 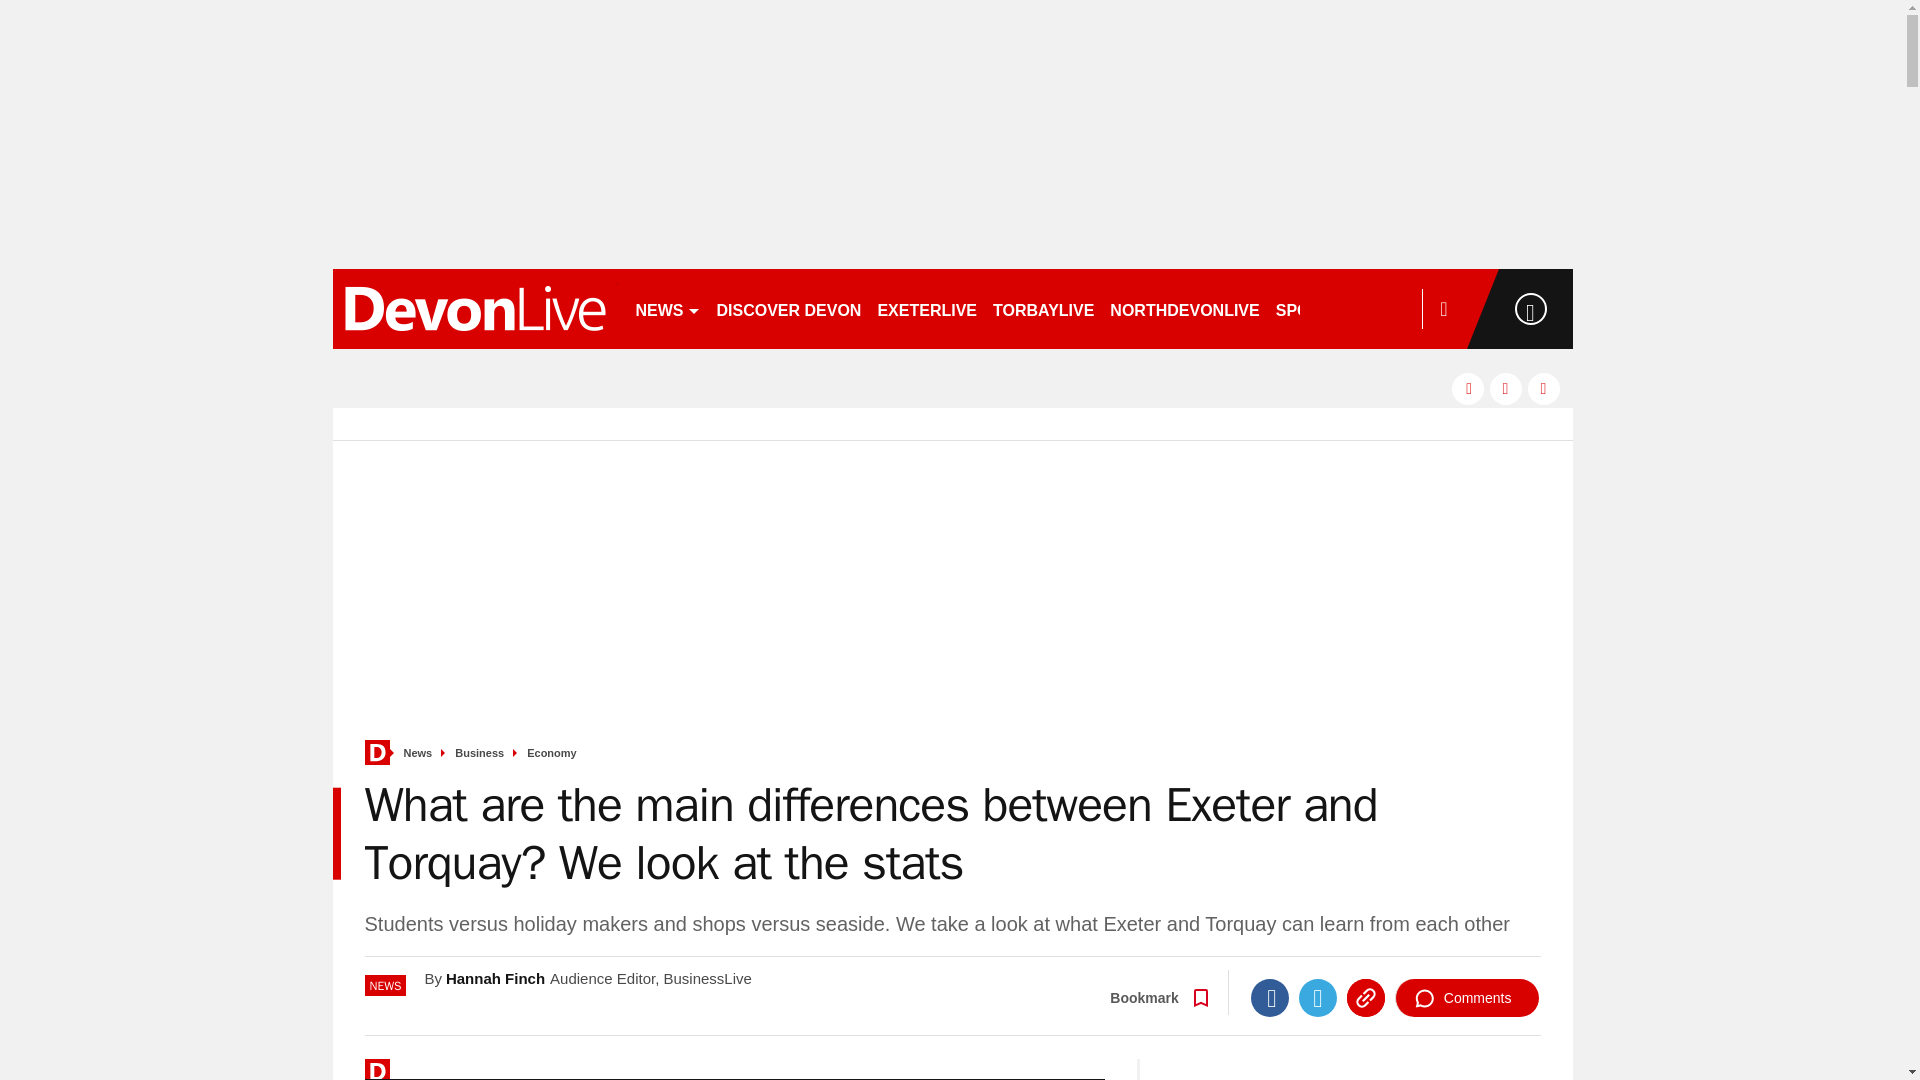 I want to click on EXETERLIVE, so click(x=926, y=308).